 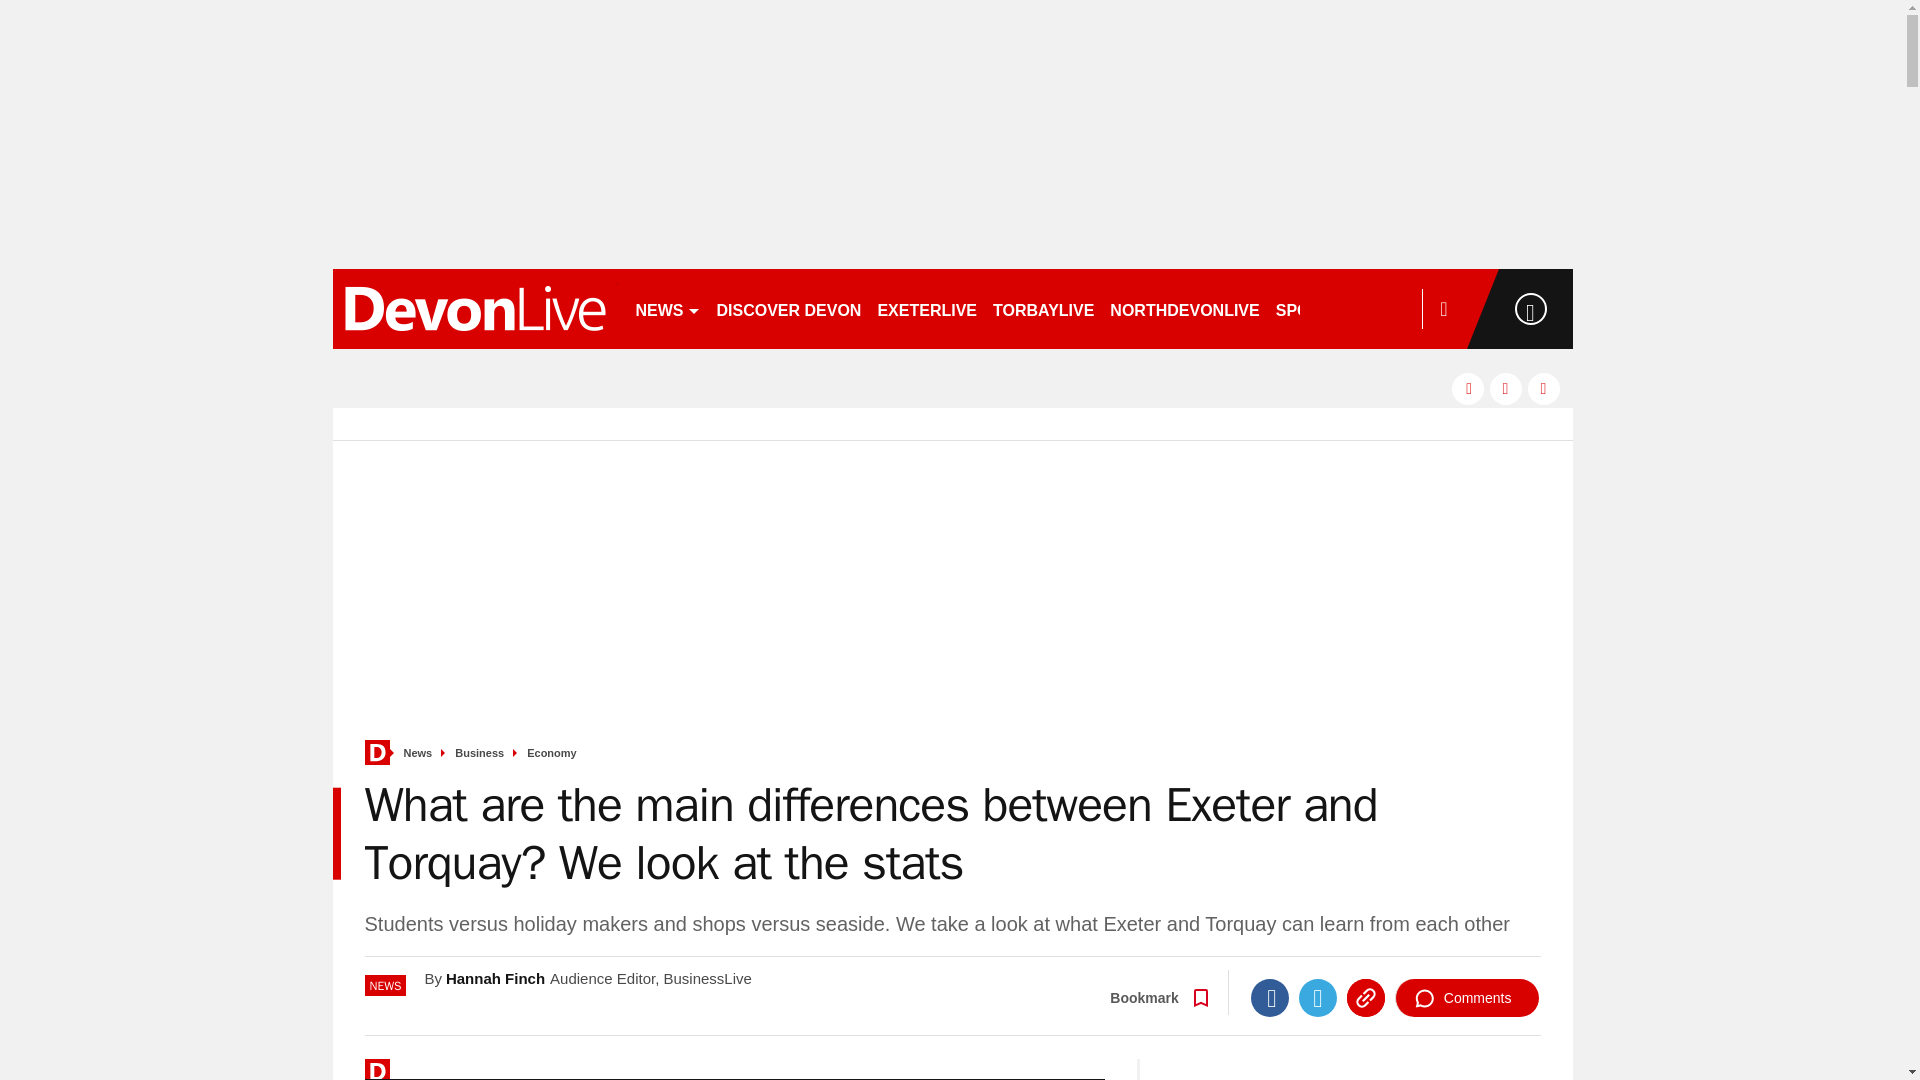 I want to click on EXETERLIVE, so click(x=926, y=308).